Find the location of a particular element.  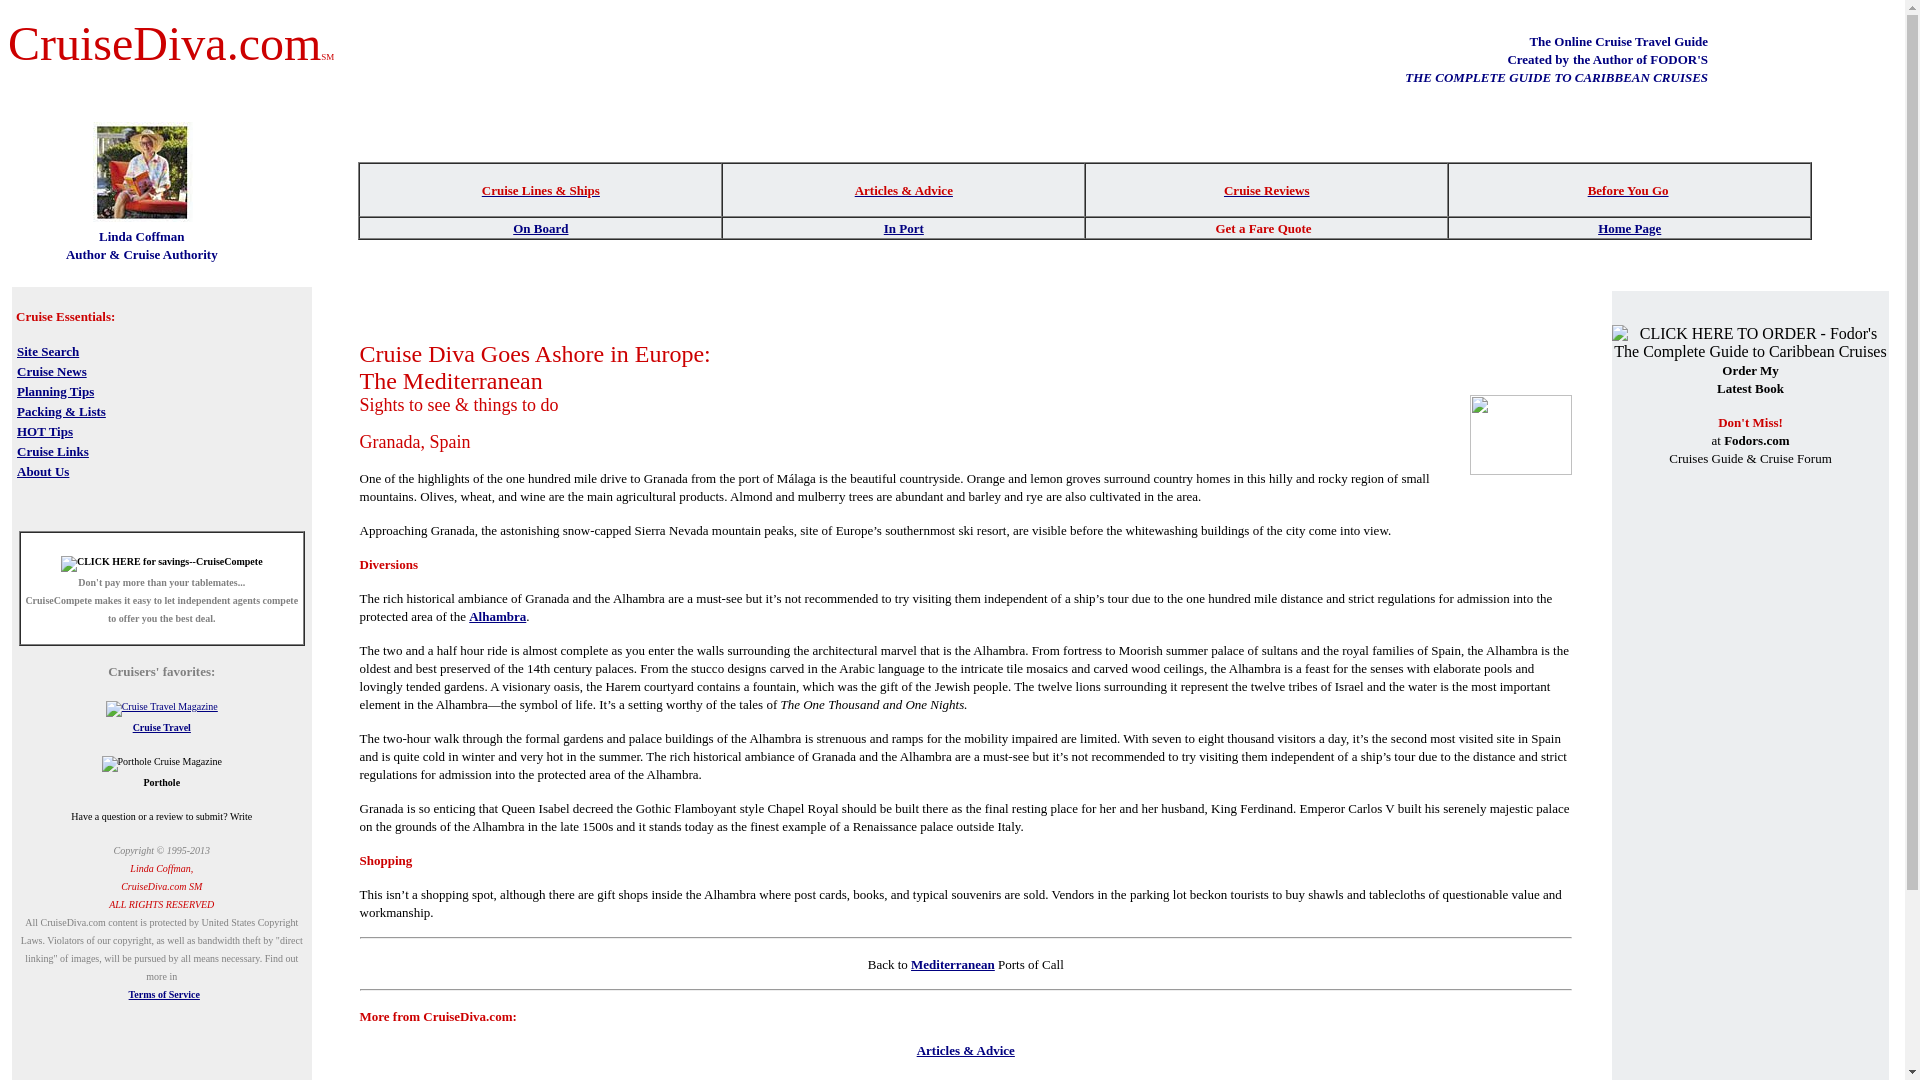

About Us is located at coordinates (43, 470).